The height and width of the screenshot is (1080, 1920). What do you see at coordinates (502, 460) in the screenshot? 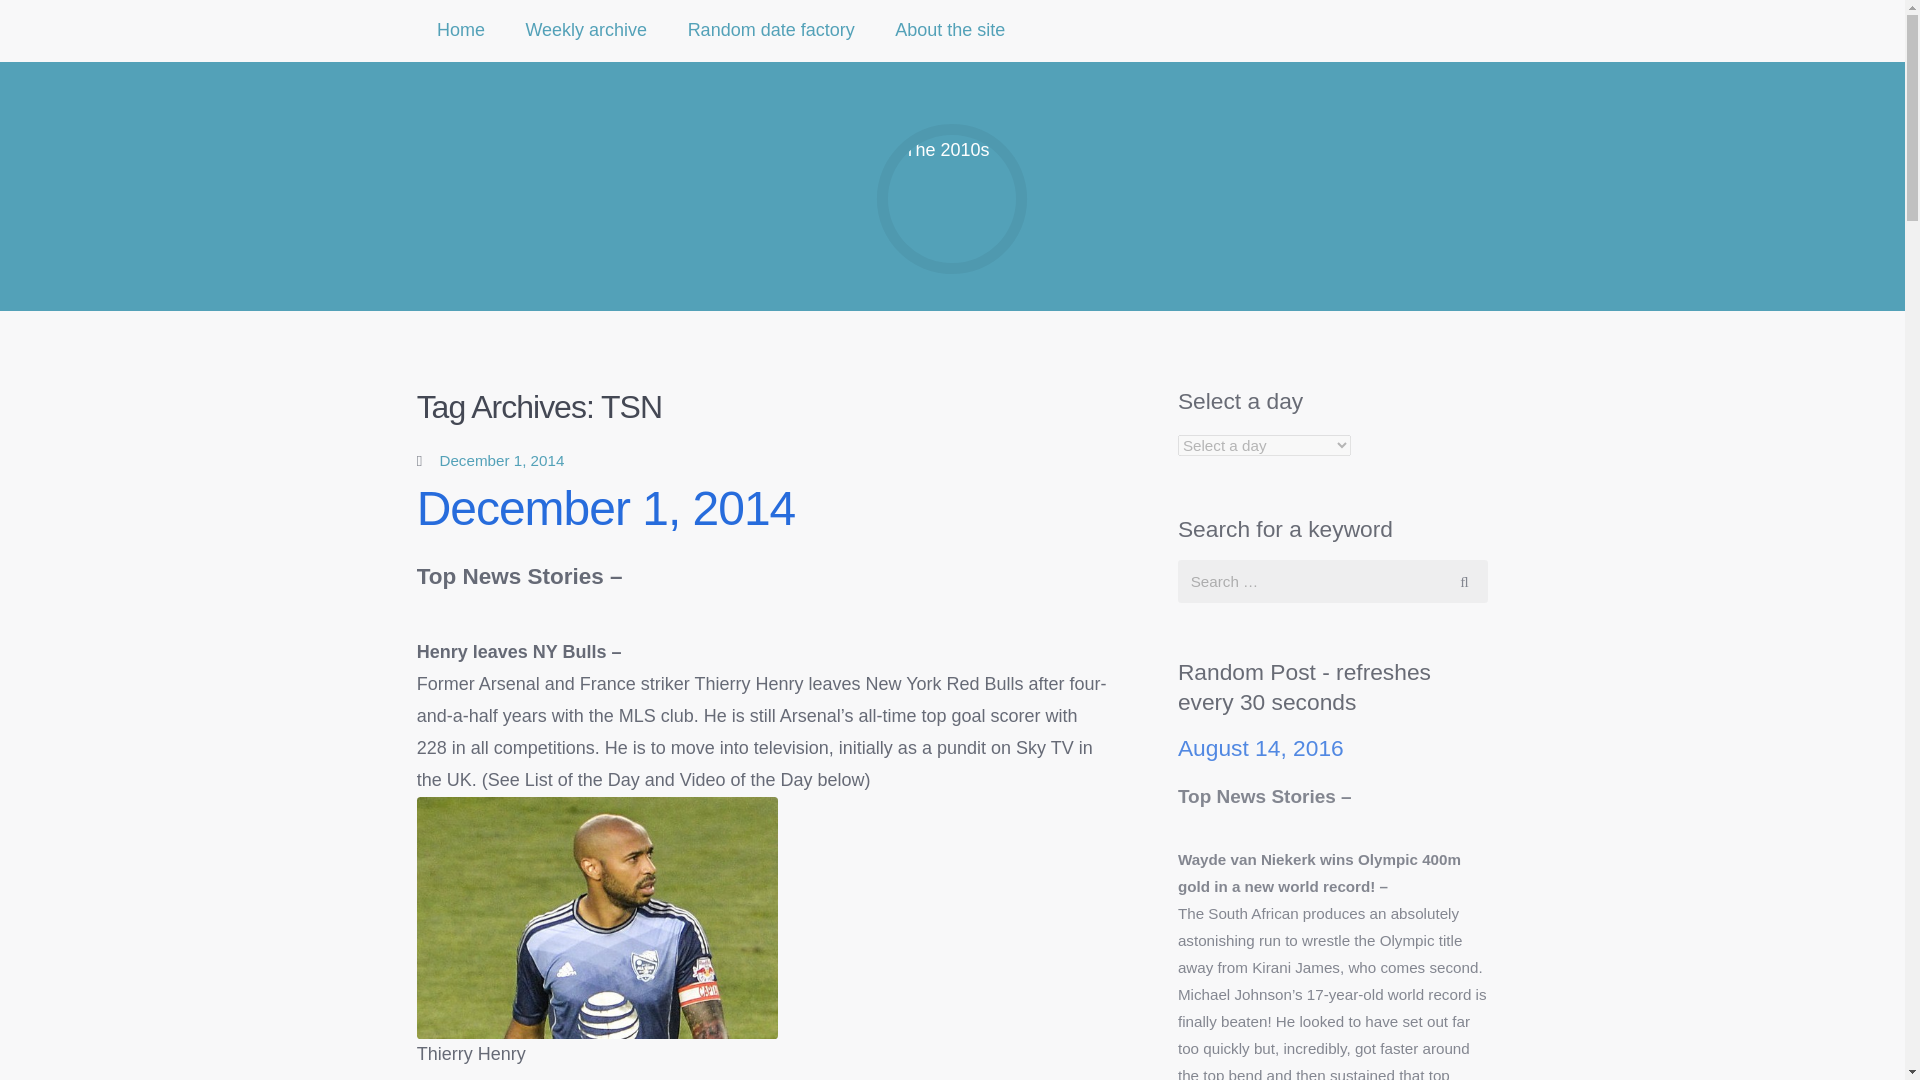
I see `Permalink to December 1, 2014` at bounding box center [502, 460].